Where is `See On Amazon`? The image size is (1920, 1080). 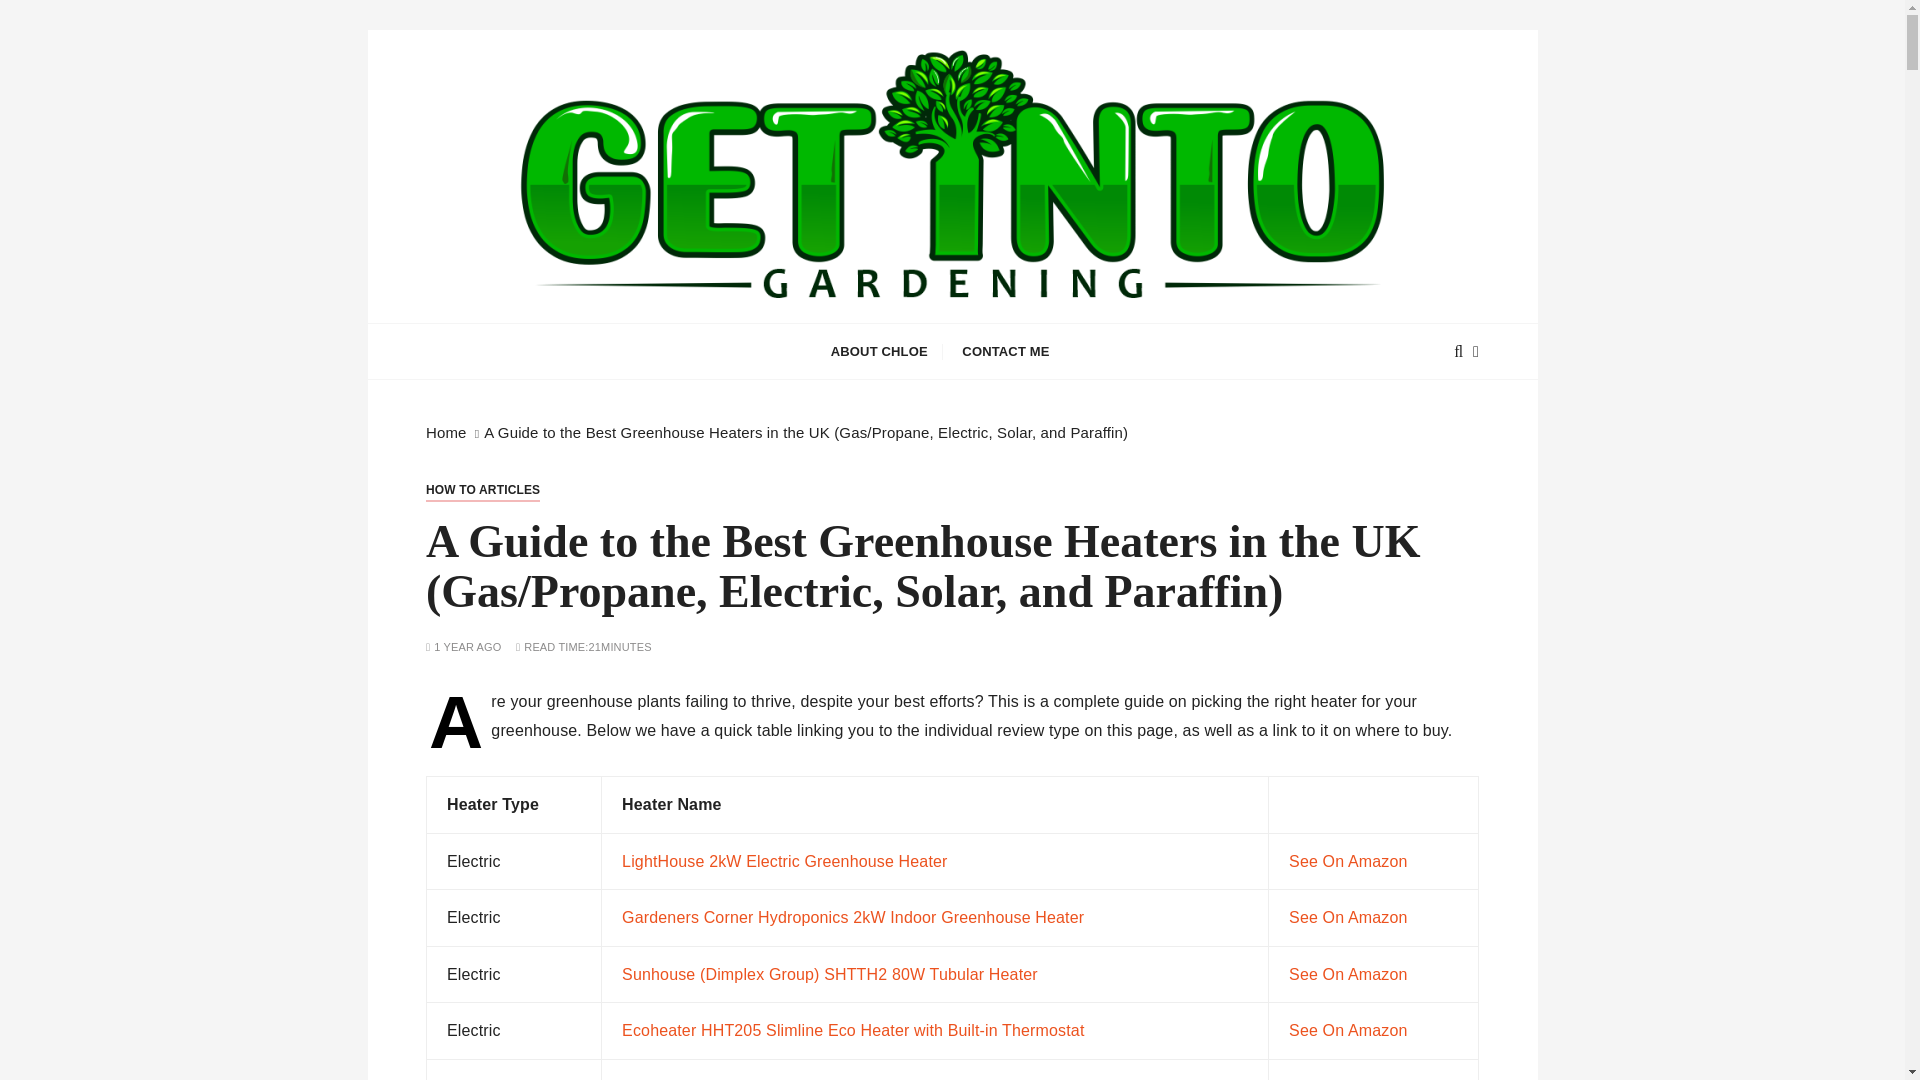 See On Amazon is located at coordinates (1348, 1030).